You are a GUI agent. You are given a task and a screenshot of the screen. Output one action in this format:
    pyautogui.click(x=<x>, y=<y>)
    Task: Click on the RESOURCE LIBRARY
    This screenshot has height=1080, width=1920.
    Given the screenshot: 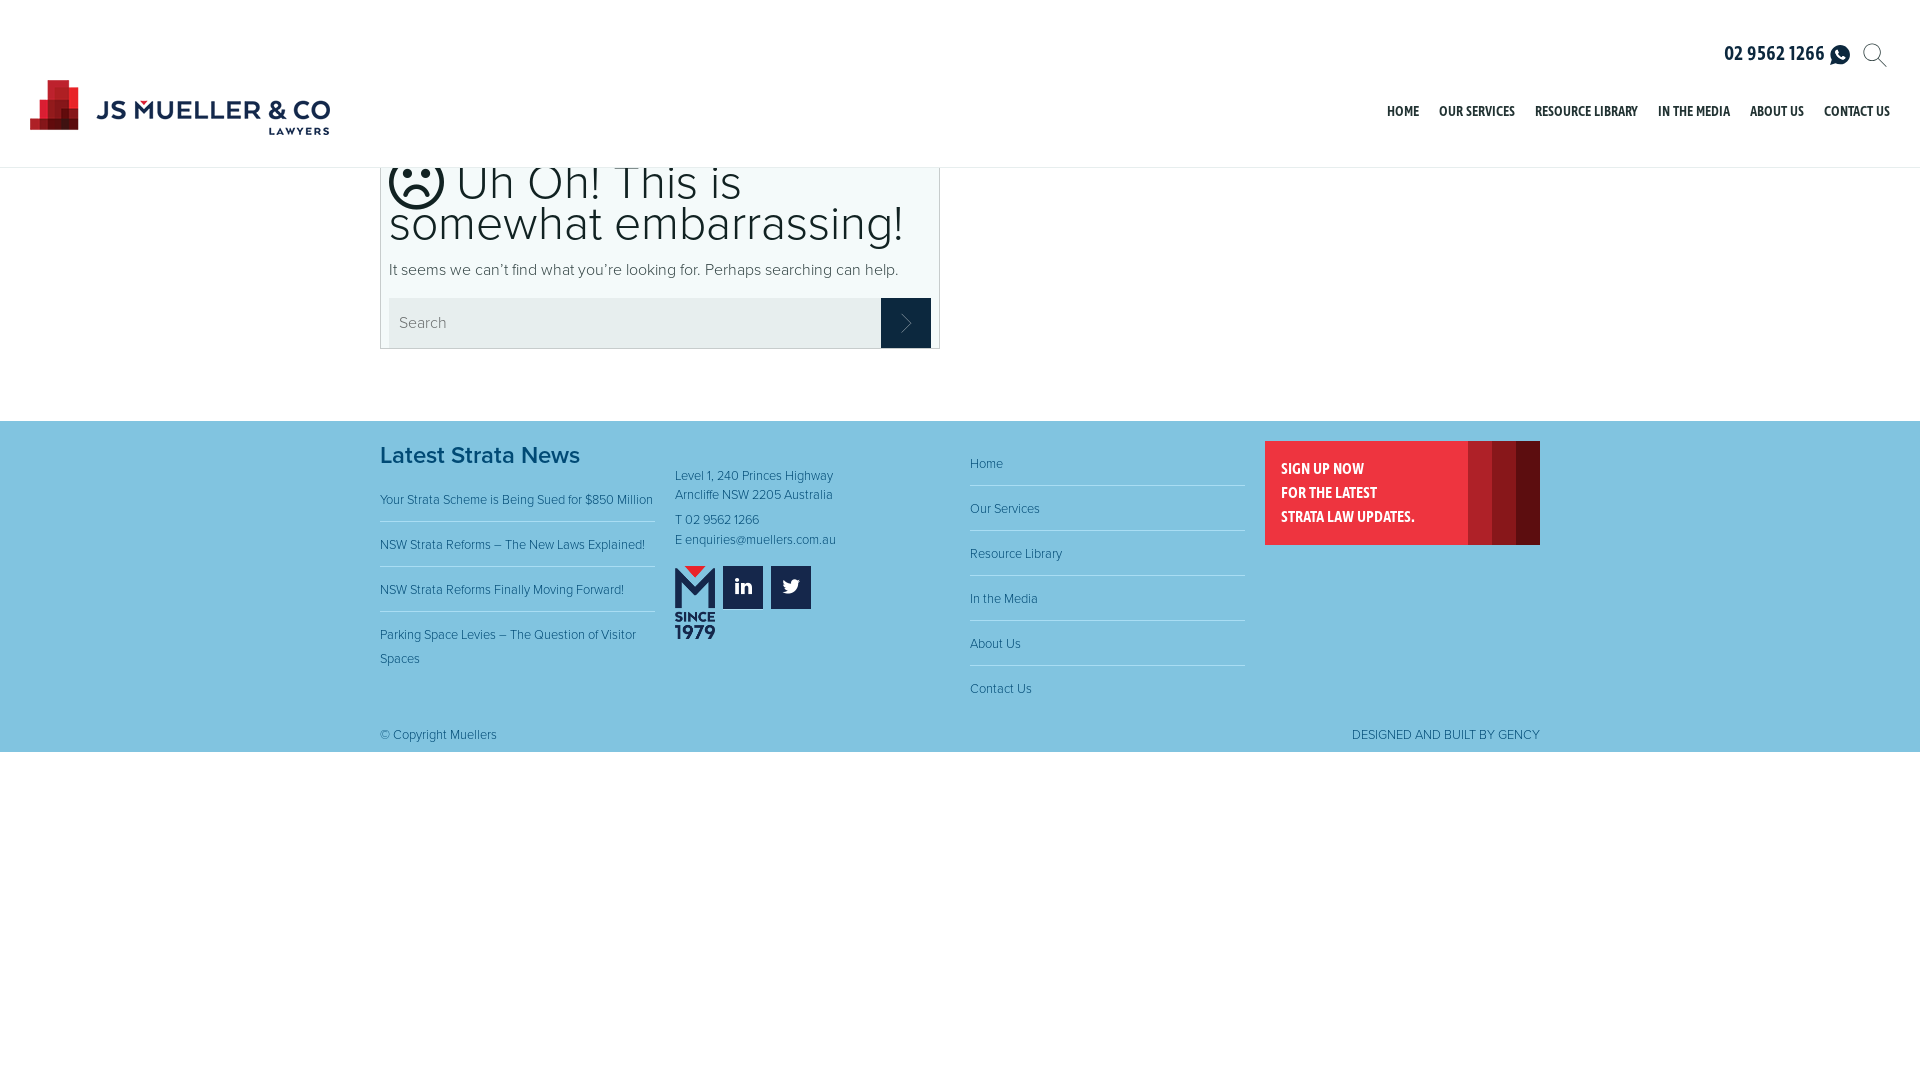 What is the action you would take?
    pyautogui.click(x=1586, y=114)
    